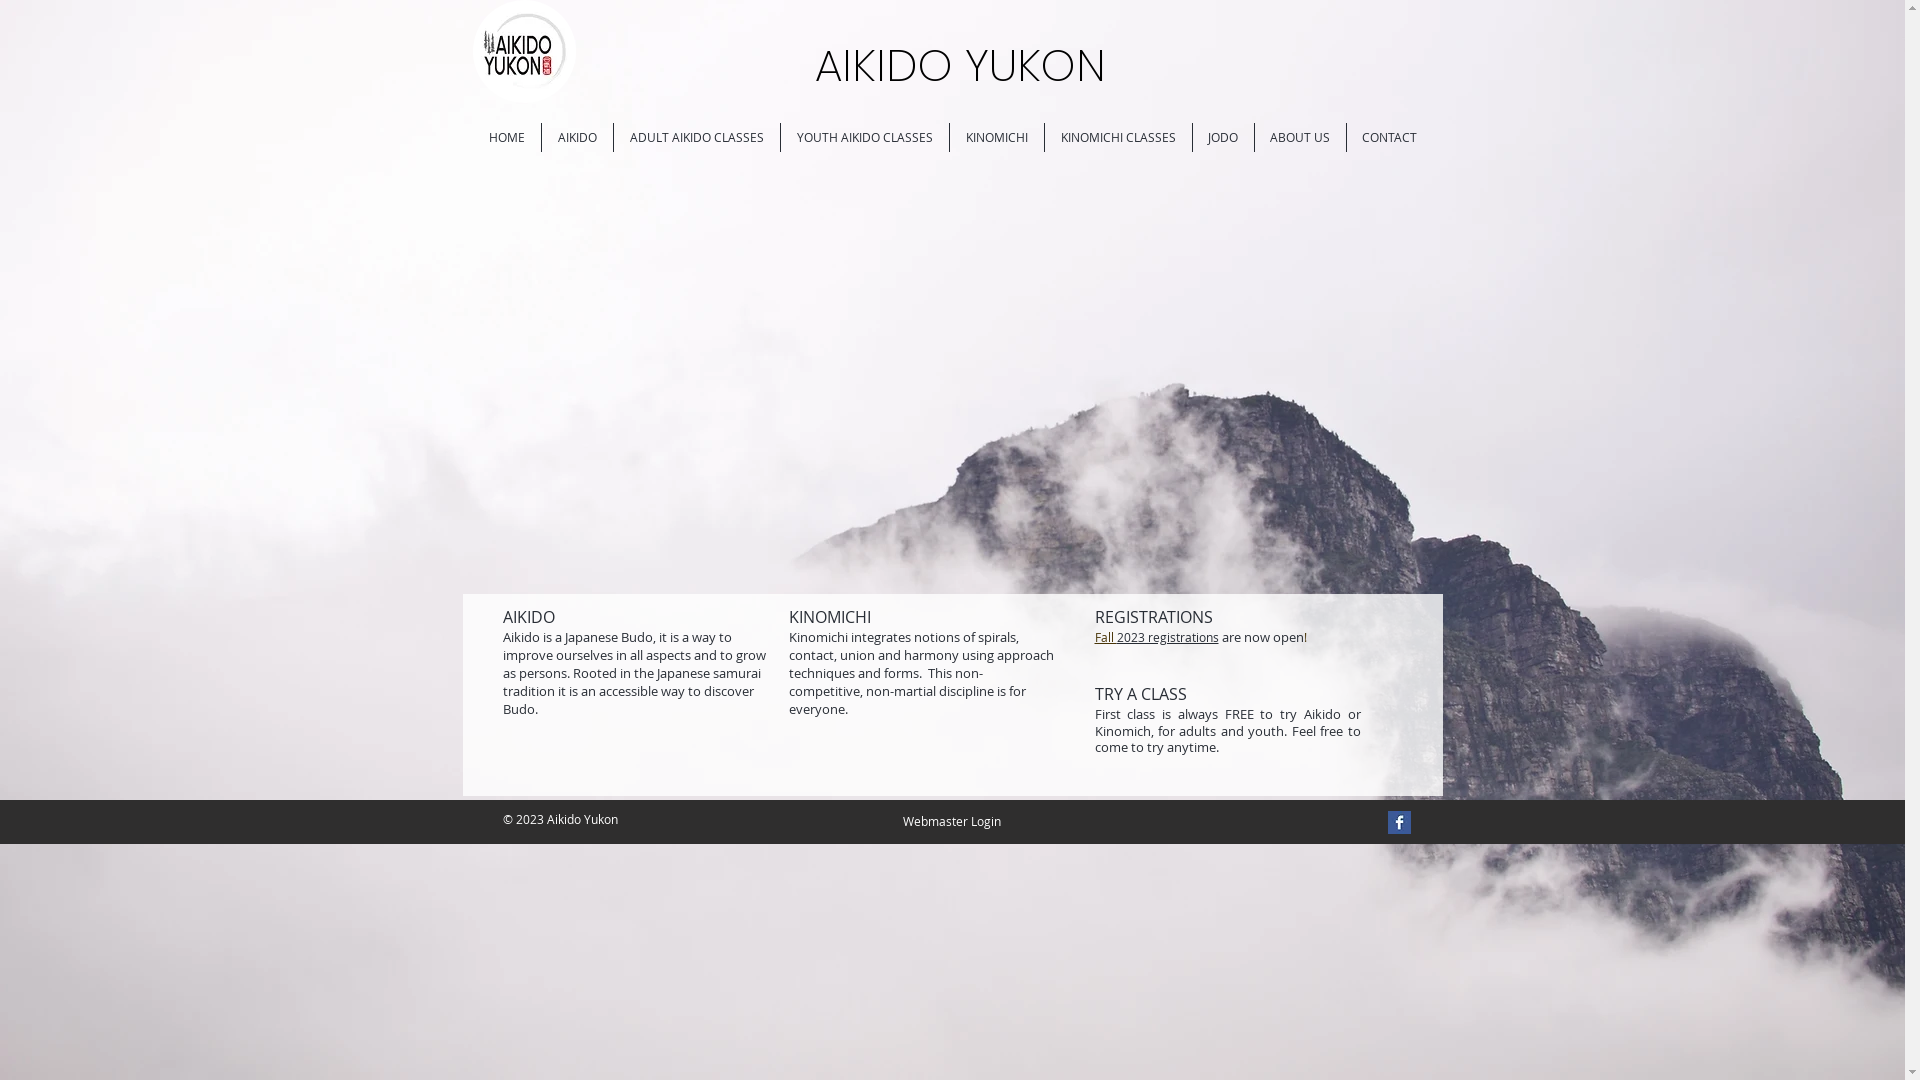 The image size is (1920, 1080). What do you see at coordinates (864, 138) in the screenshot?
I see `YOUTH AIKIDO CLASSES` at bounding box center [864, 138].